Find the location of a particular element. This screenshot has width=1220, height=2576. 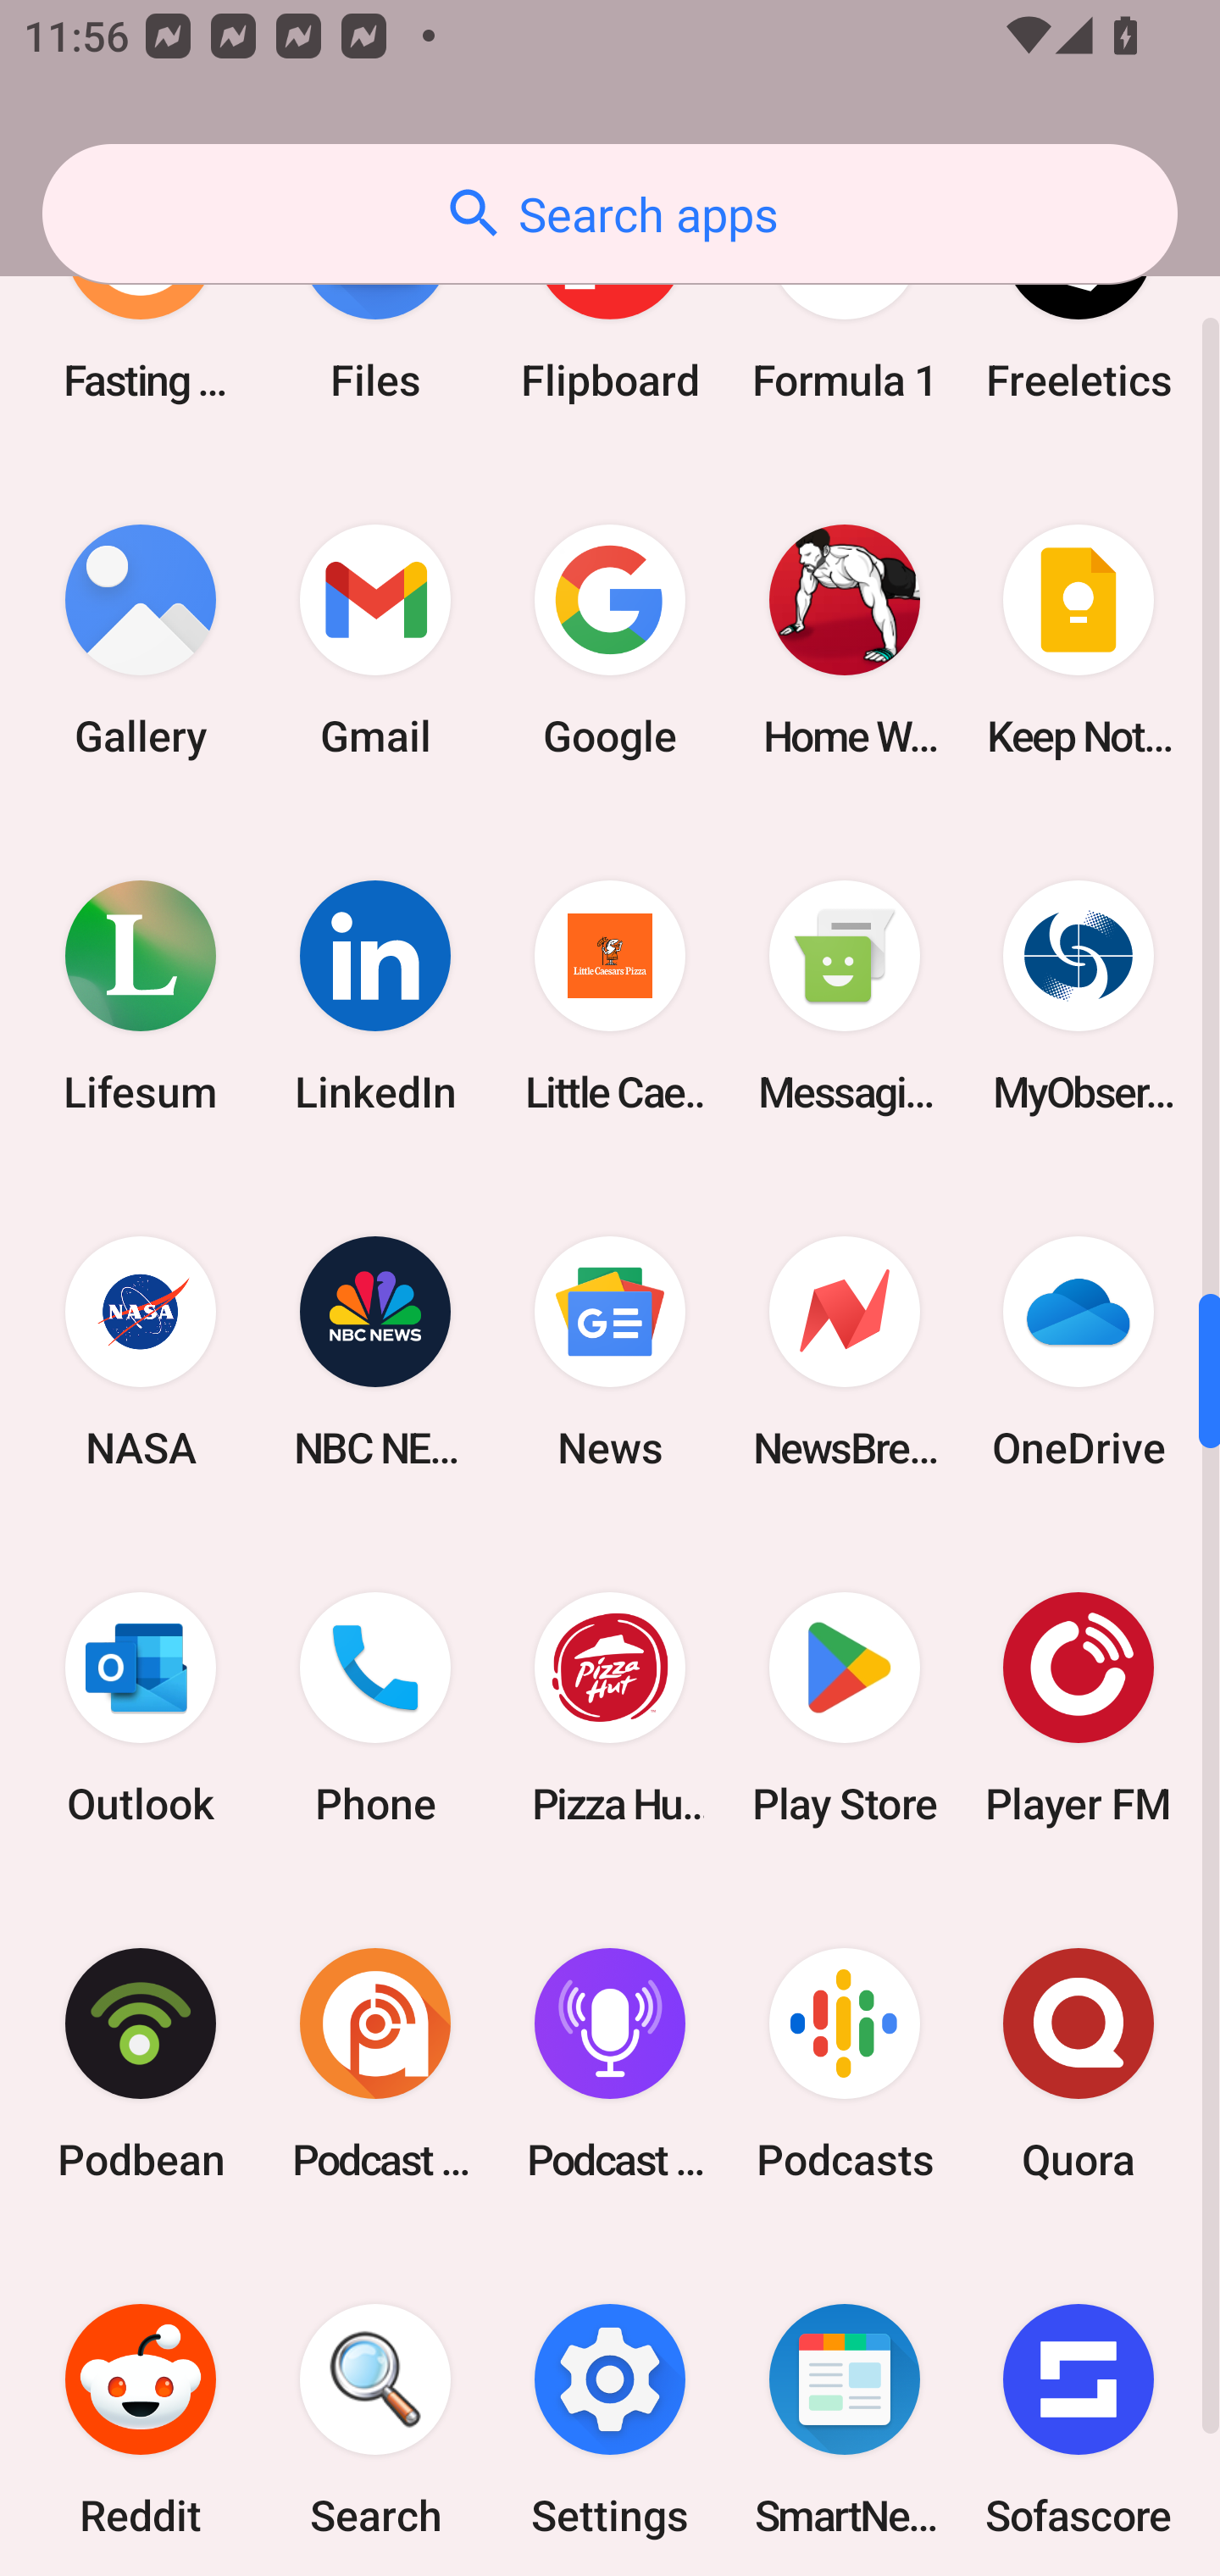

OneDrive is located at coordinates (1079, 1352).